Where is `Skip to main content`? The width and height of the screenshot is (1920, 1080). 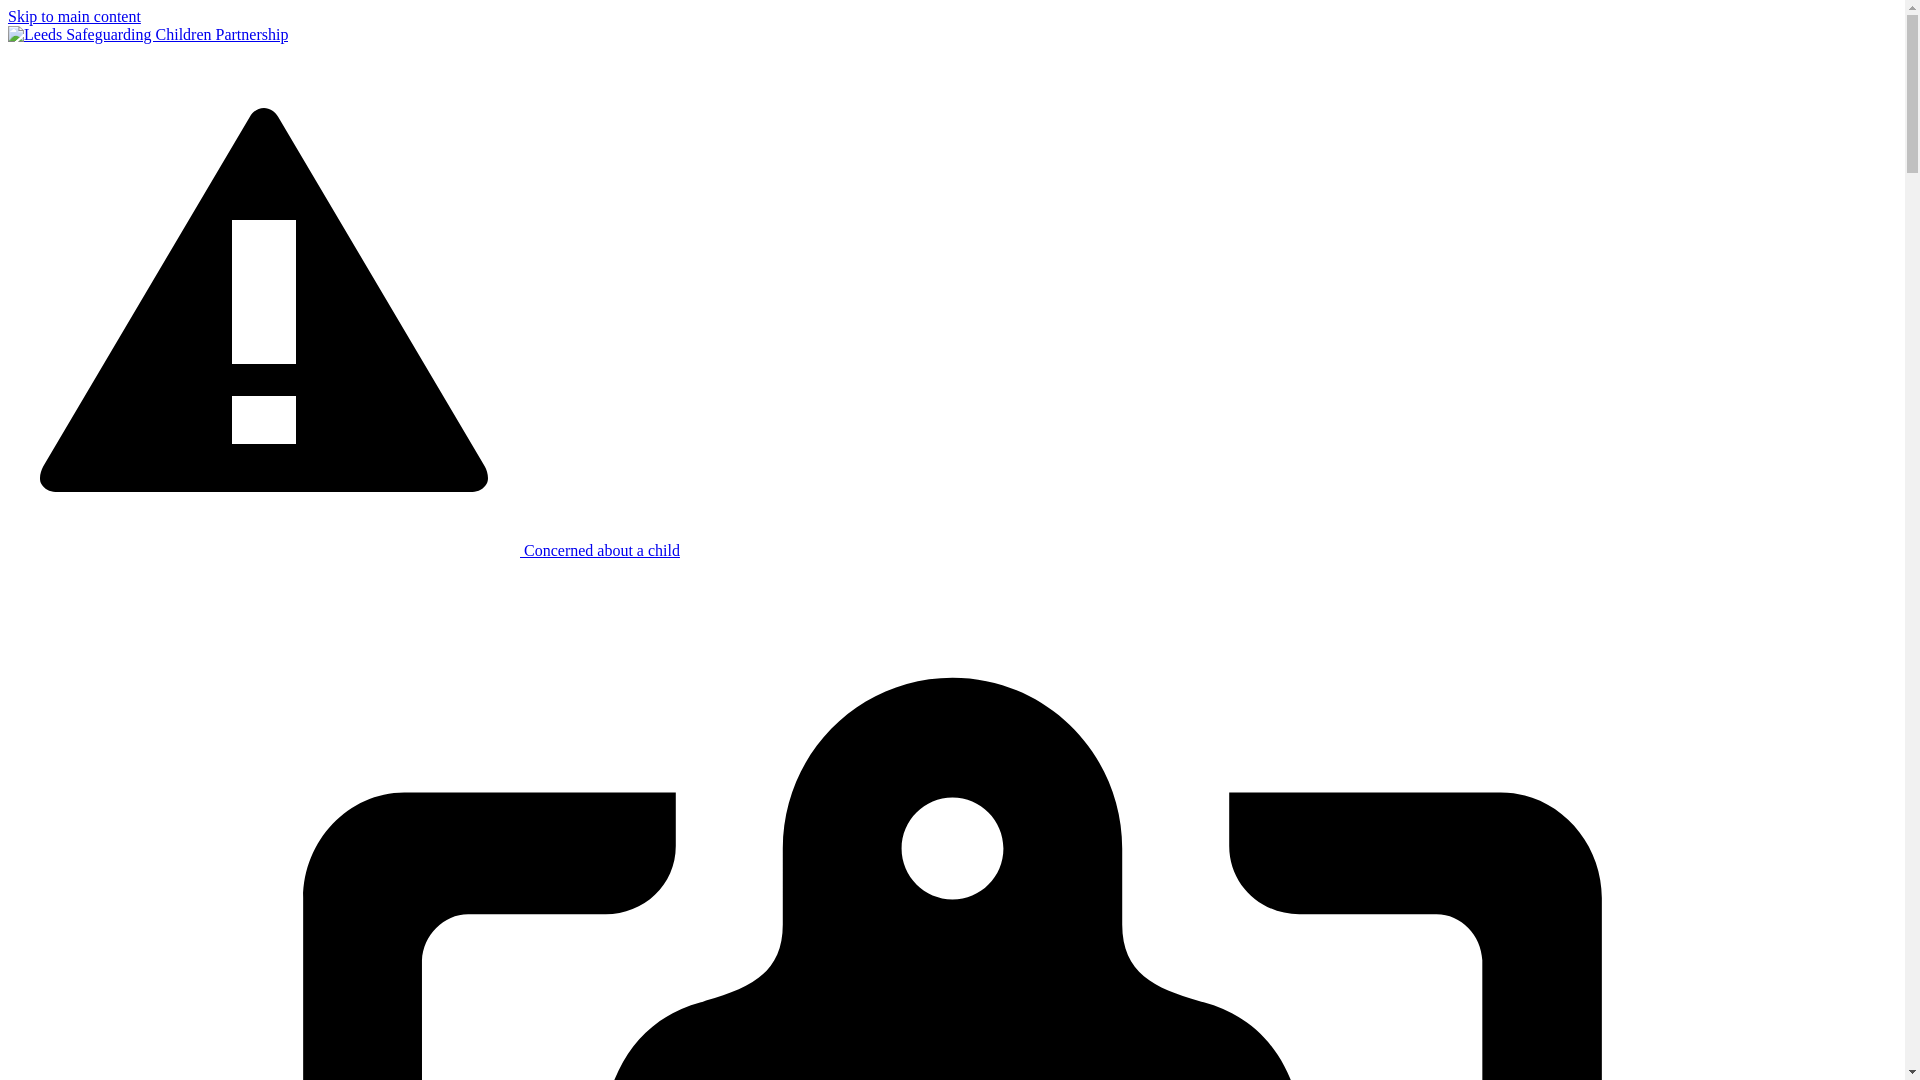 Skip to main content is located at coordinates (74, 16).